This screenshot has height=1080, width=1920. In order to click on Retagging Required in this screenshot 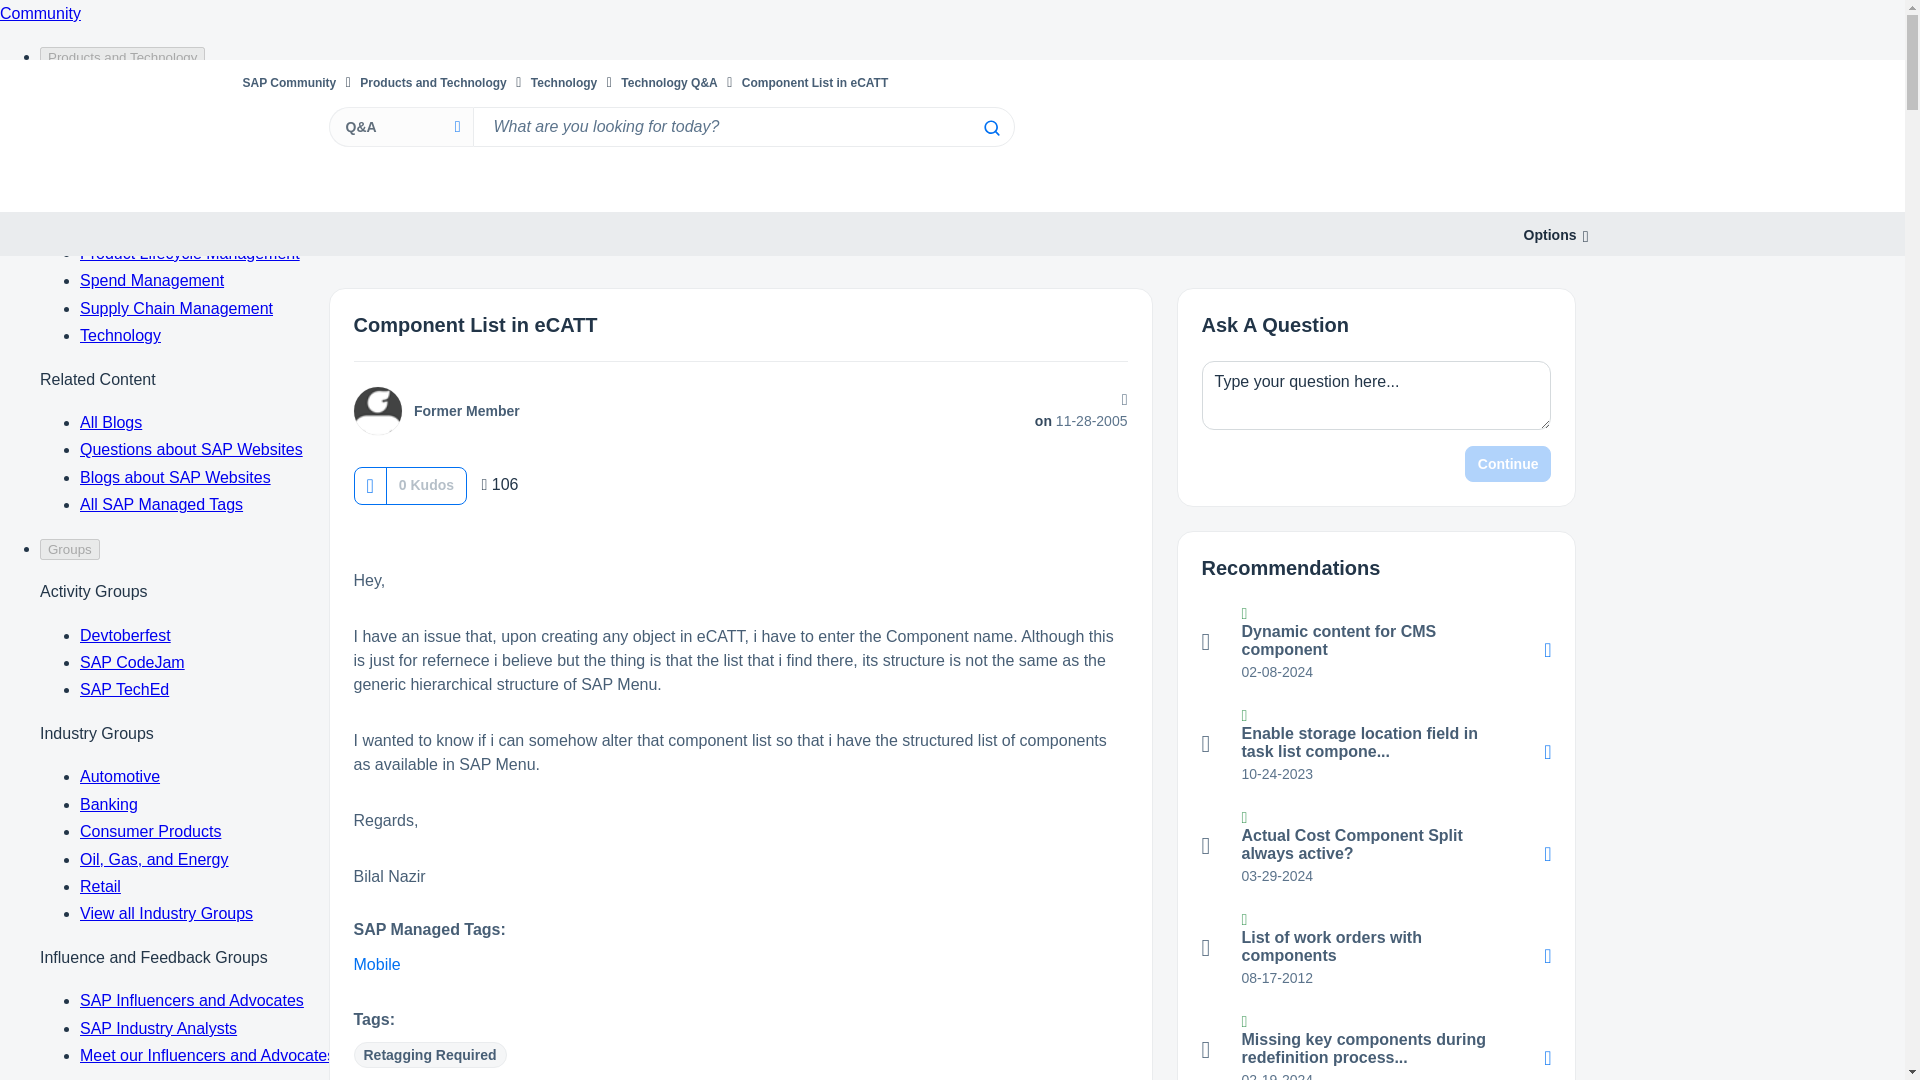, I will do `click(430, 1055)`.